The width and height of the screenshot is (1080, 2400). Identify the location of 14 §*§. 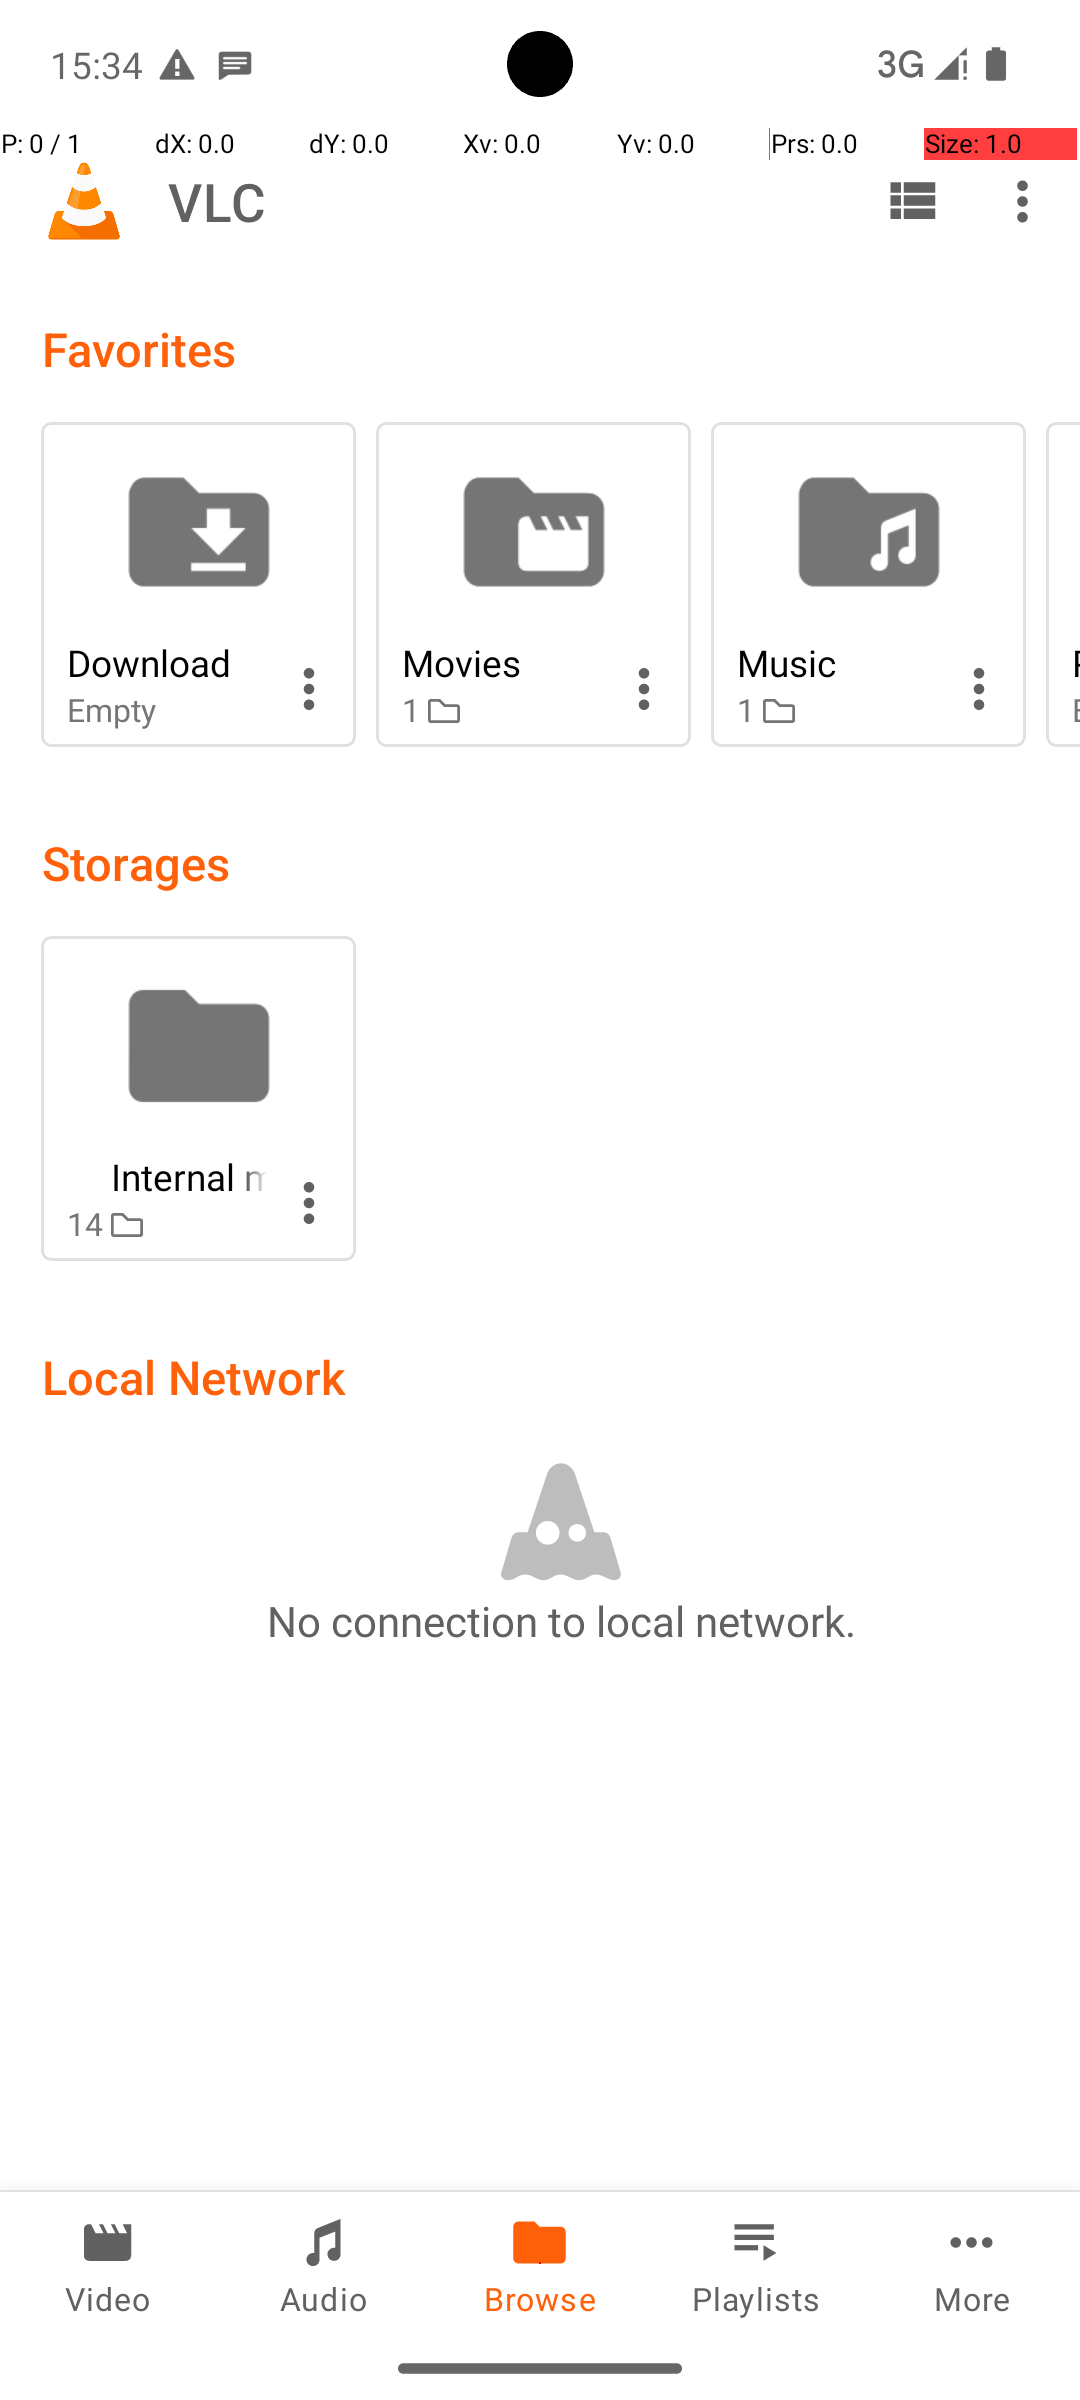
(167, 1224).